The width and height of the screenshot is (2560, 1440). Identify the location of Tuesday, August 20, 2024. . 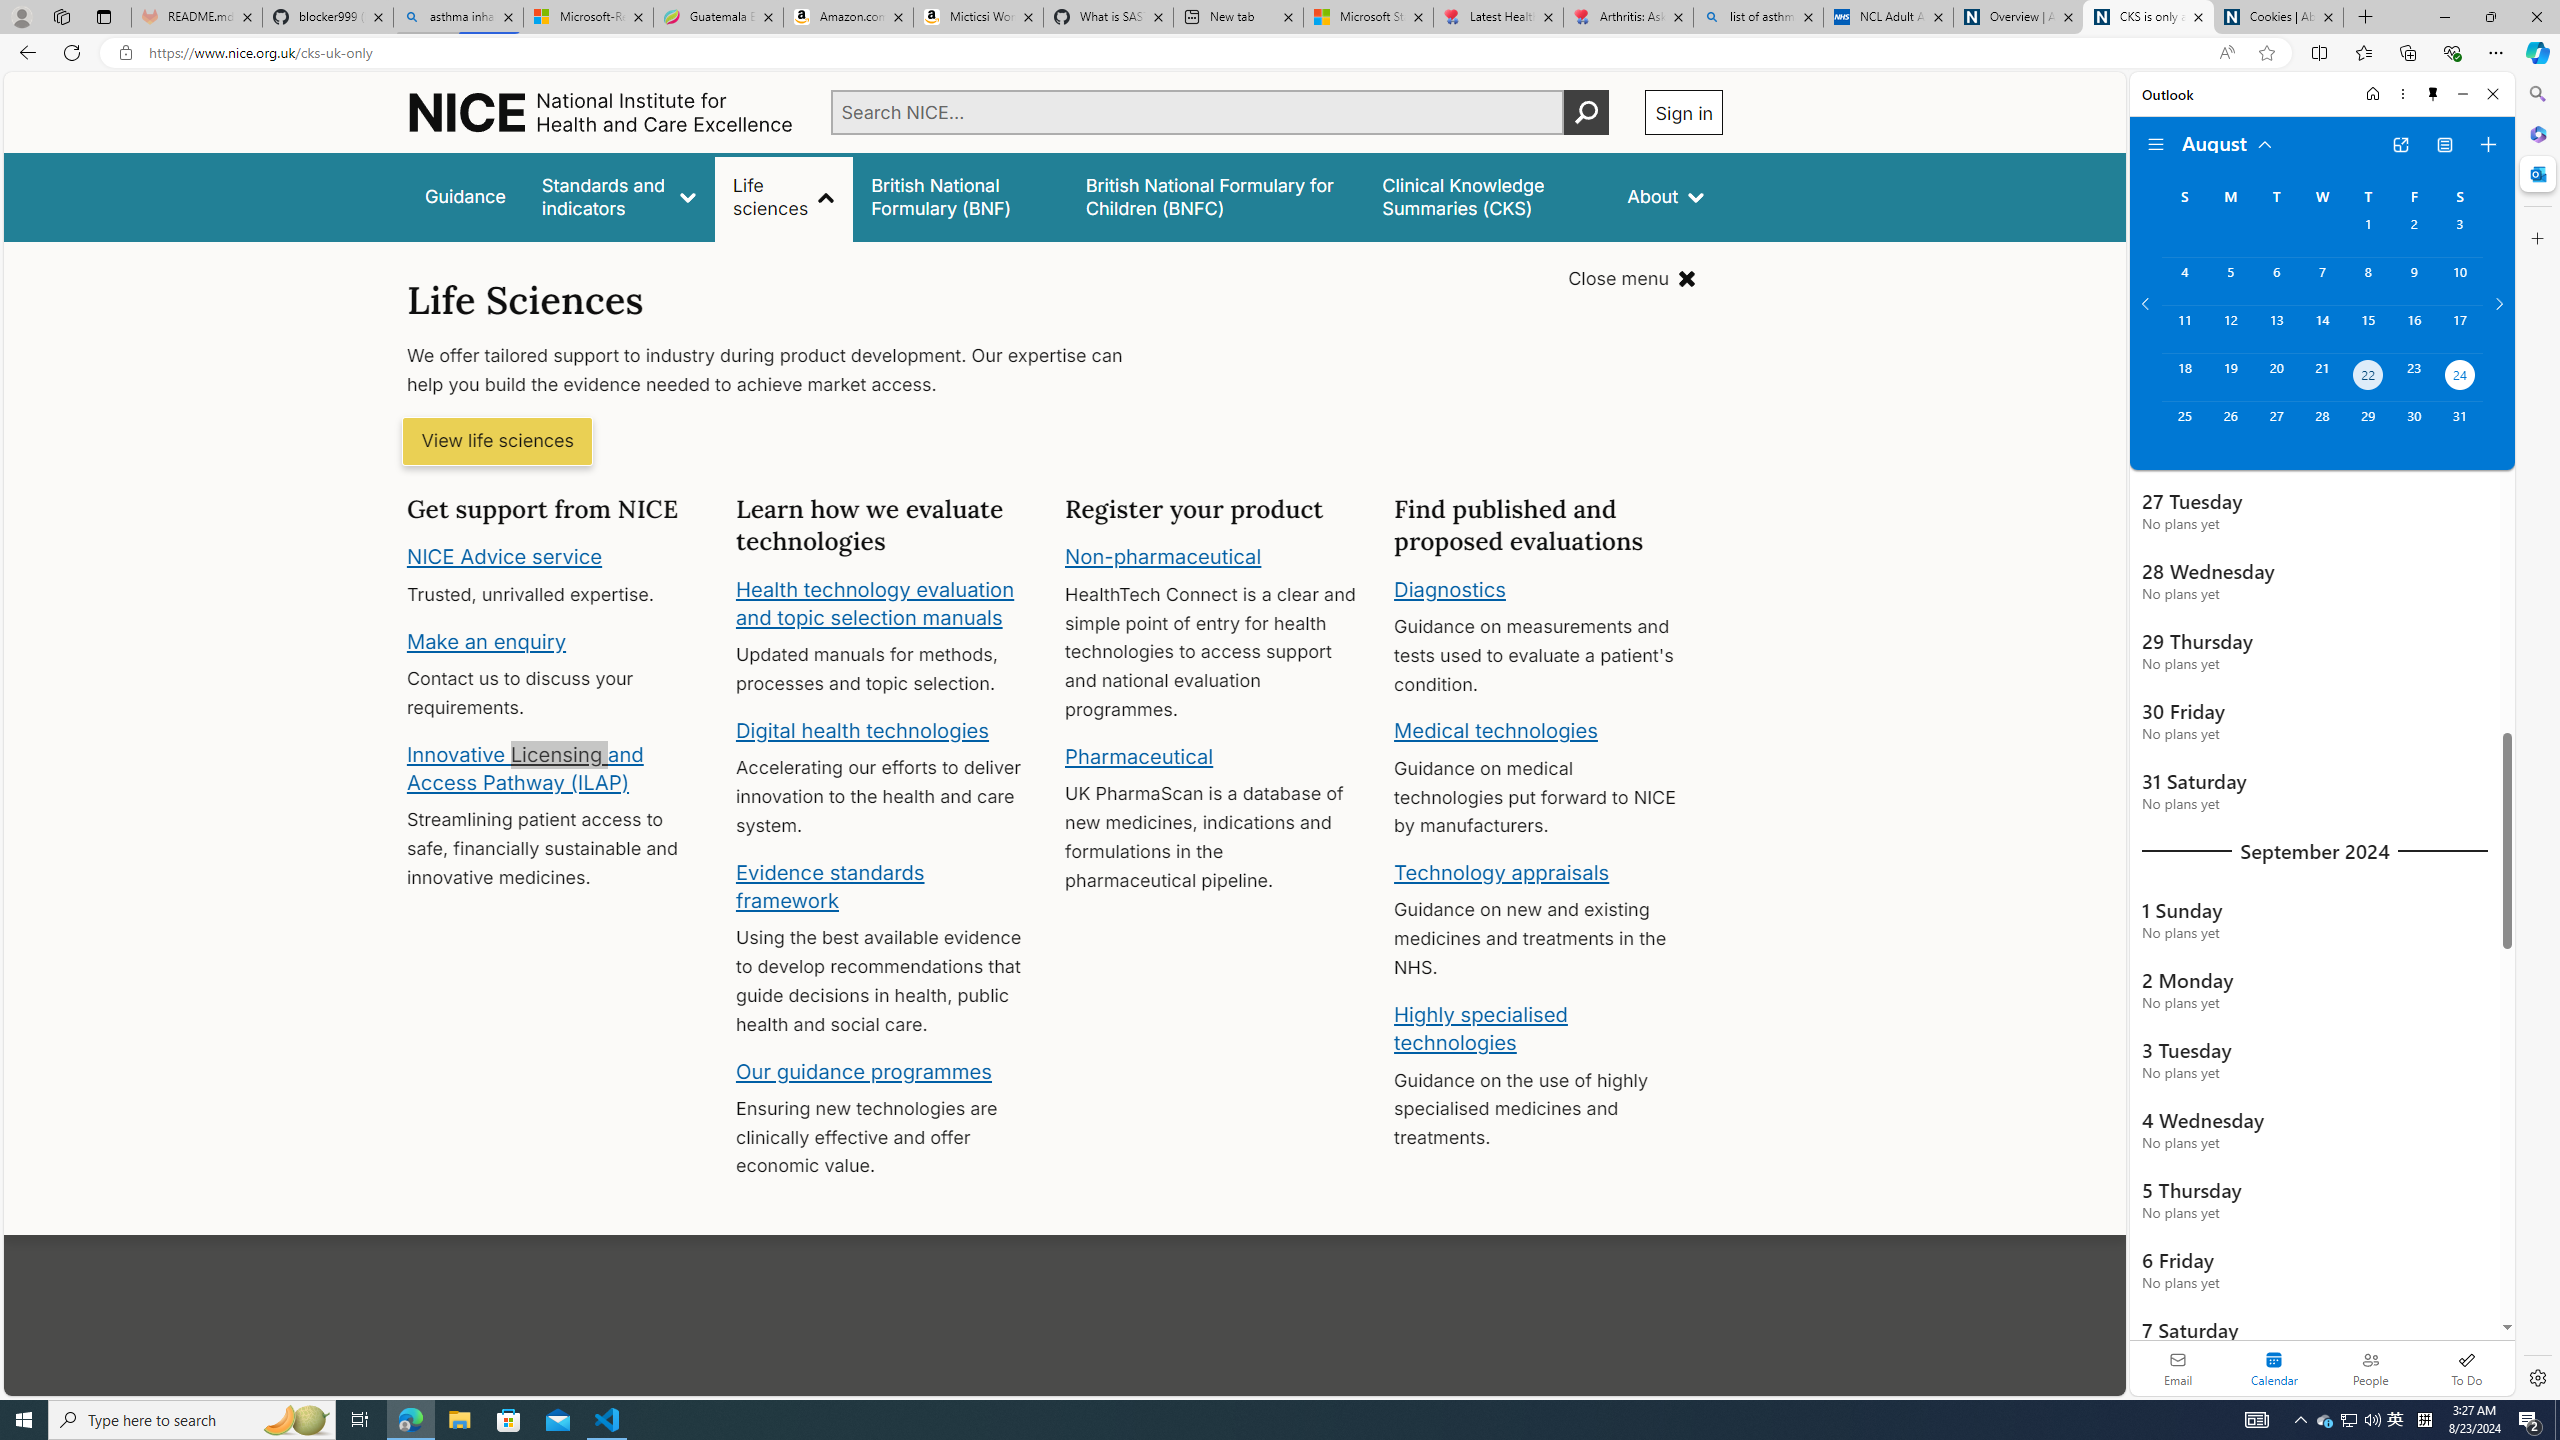
(2275, 377).